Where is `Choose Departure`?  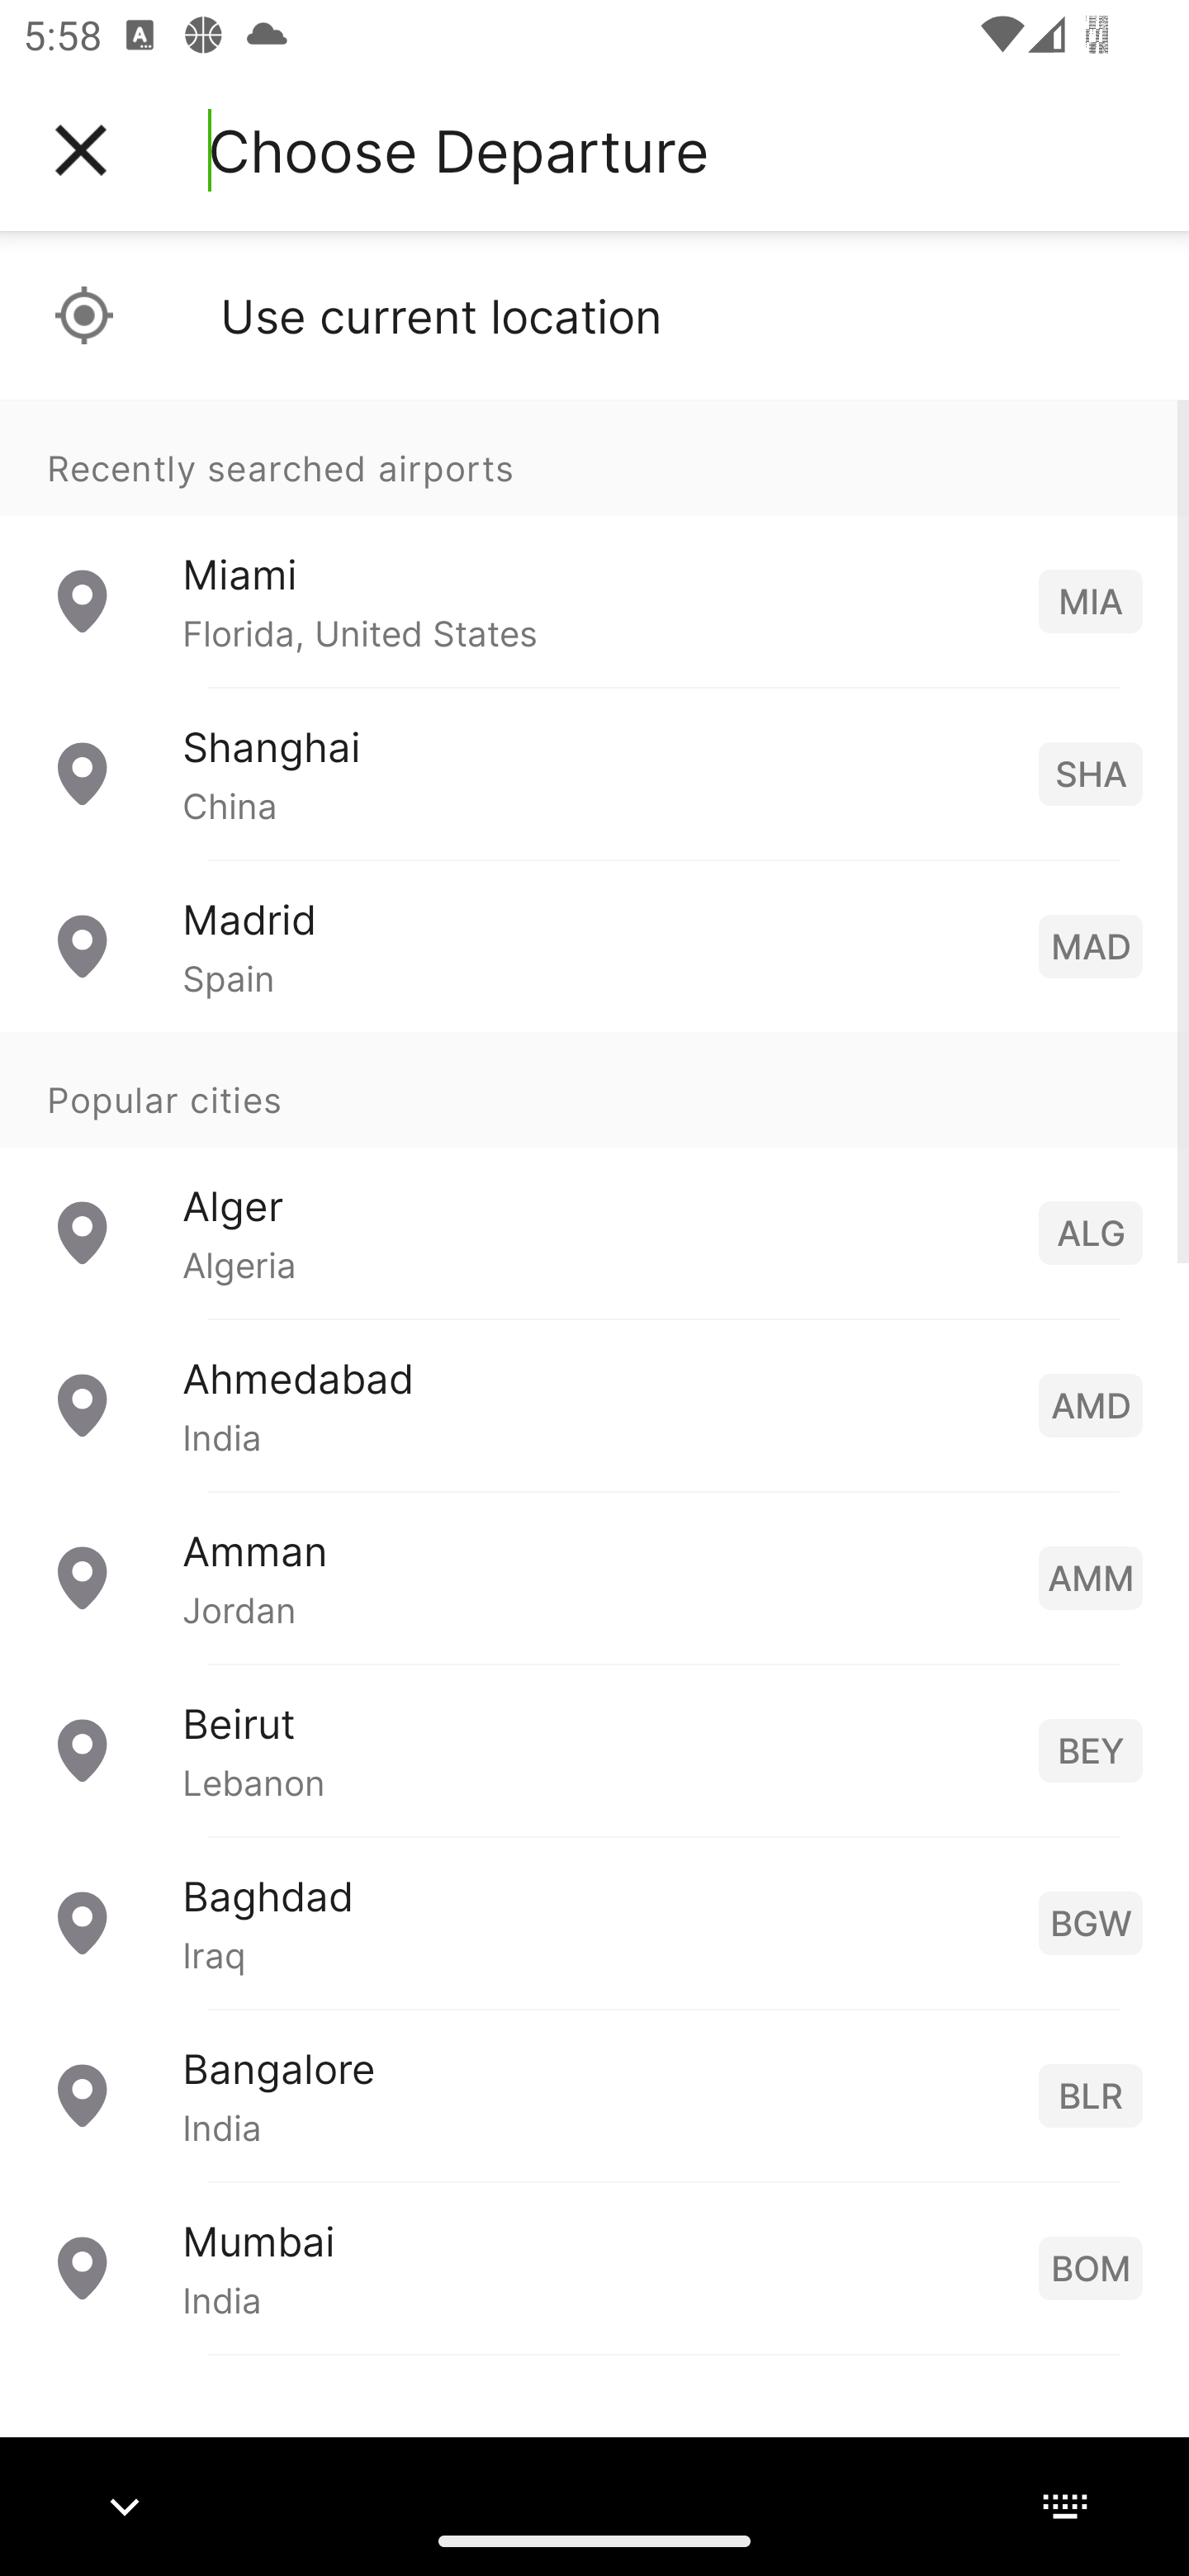 Choose Departure is located at coordinates (458, 150).